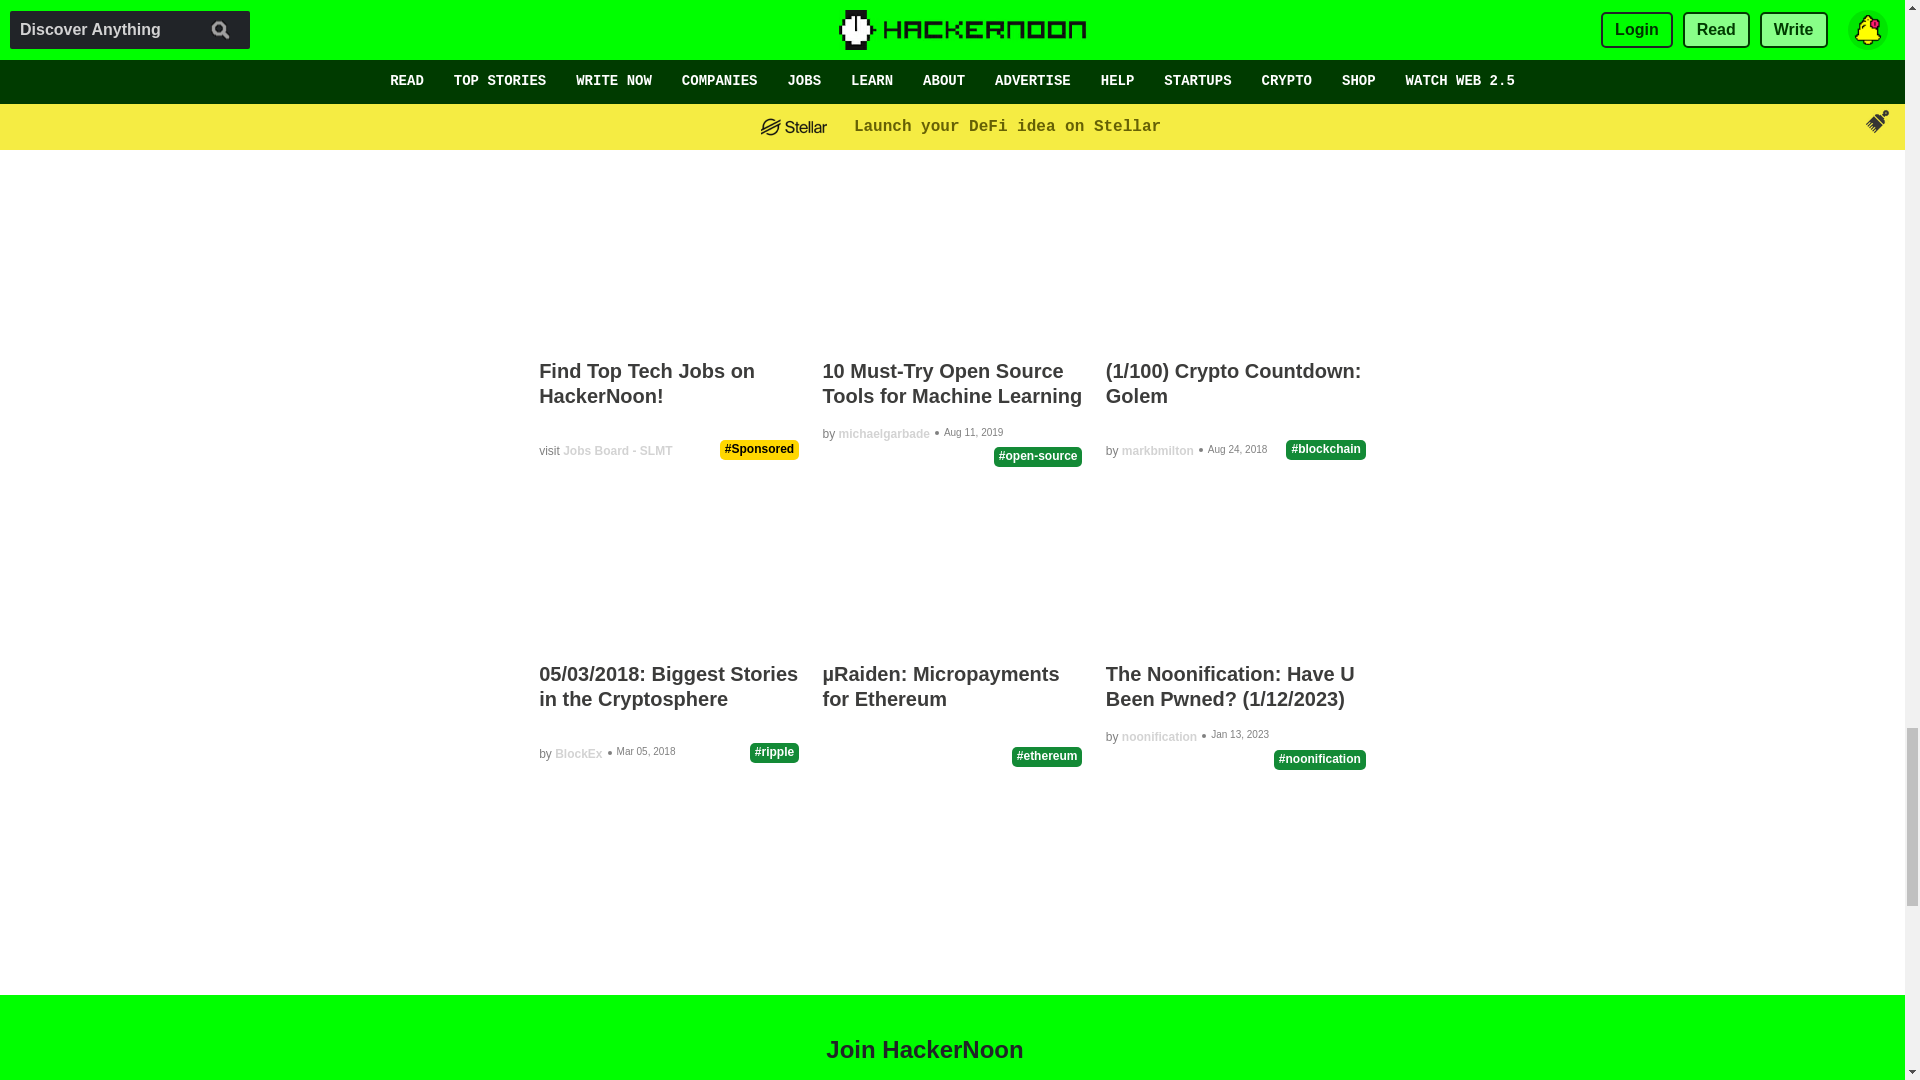 The width and height of the screenshot is (1920, 1080). What do you see at coordinates (699, 30) in the screenshot?
I see `Litecoin` at bounding box center [699, 30].